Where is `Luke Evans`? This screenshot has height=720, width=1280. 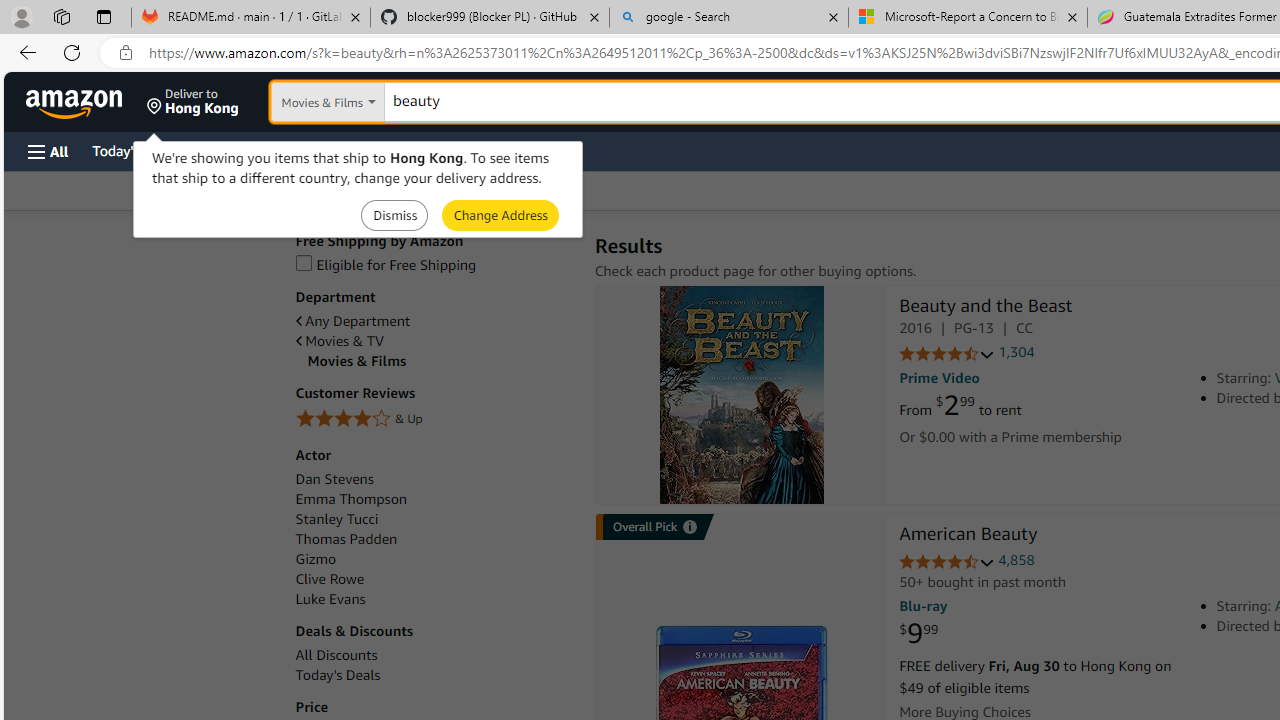 Luke Evans is located at coordinates (434, 599).